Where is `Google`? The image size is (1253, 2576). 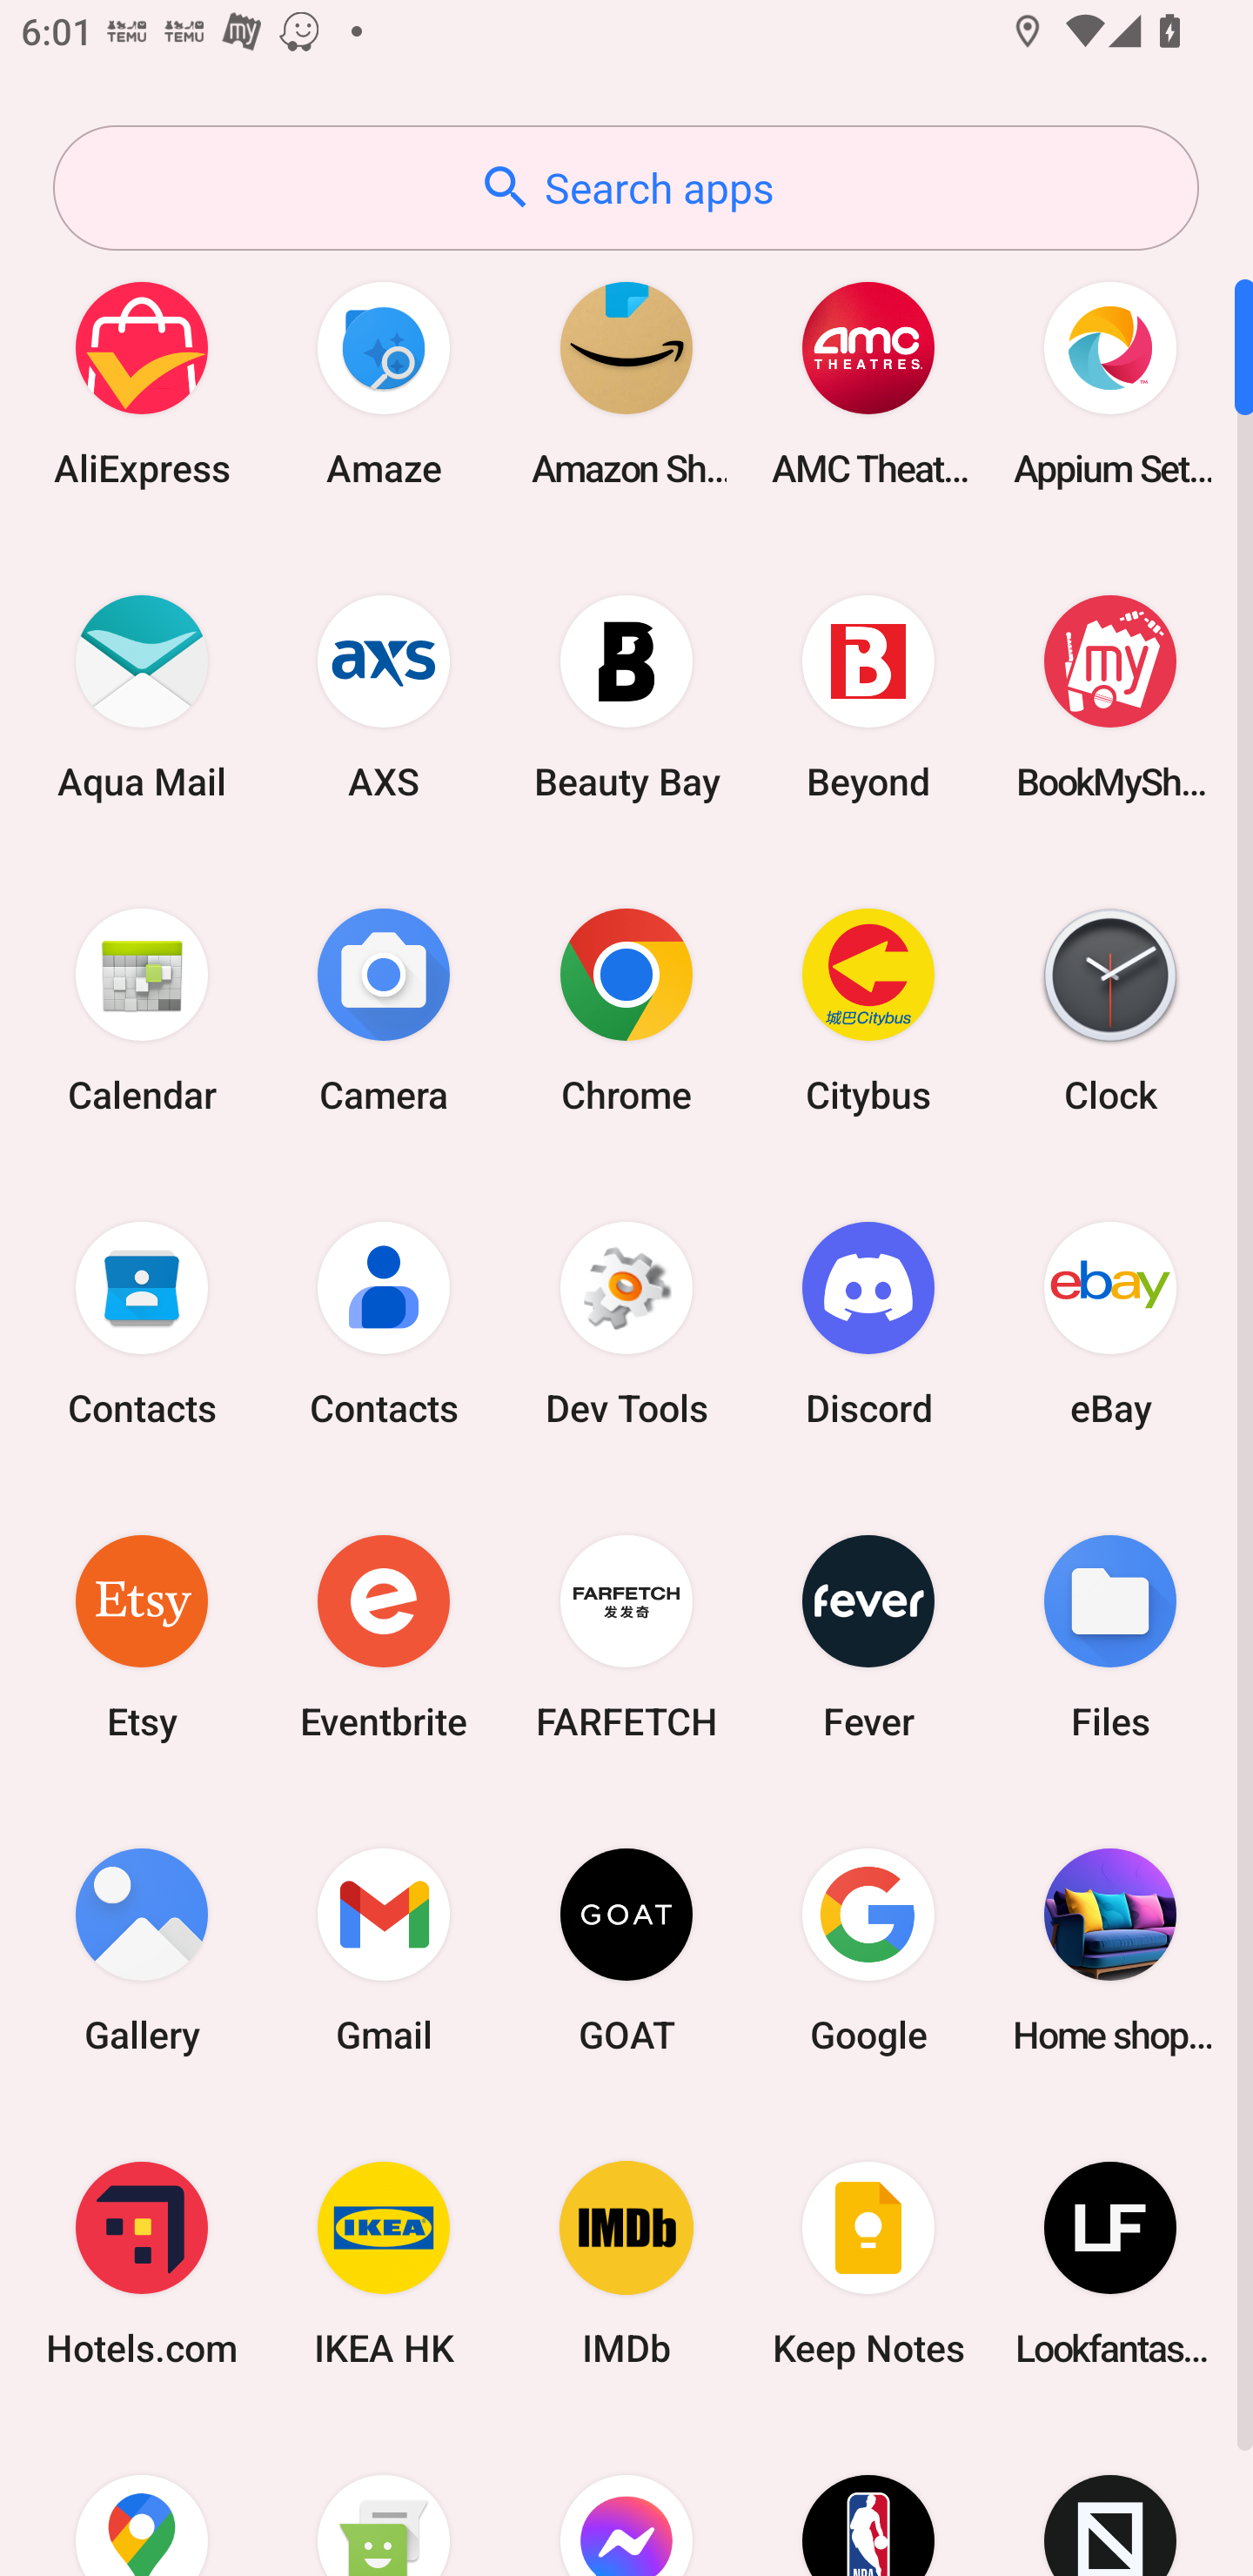
Google is located at coordinates (868, 1949).